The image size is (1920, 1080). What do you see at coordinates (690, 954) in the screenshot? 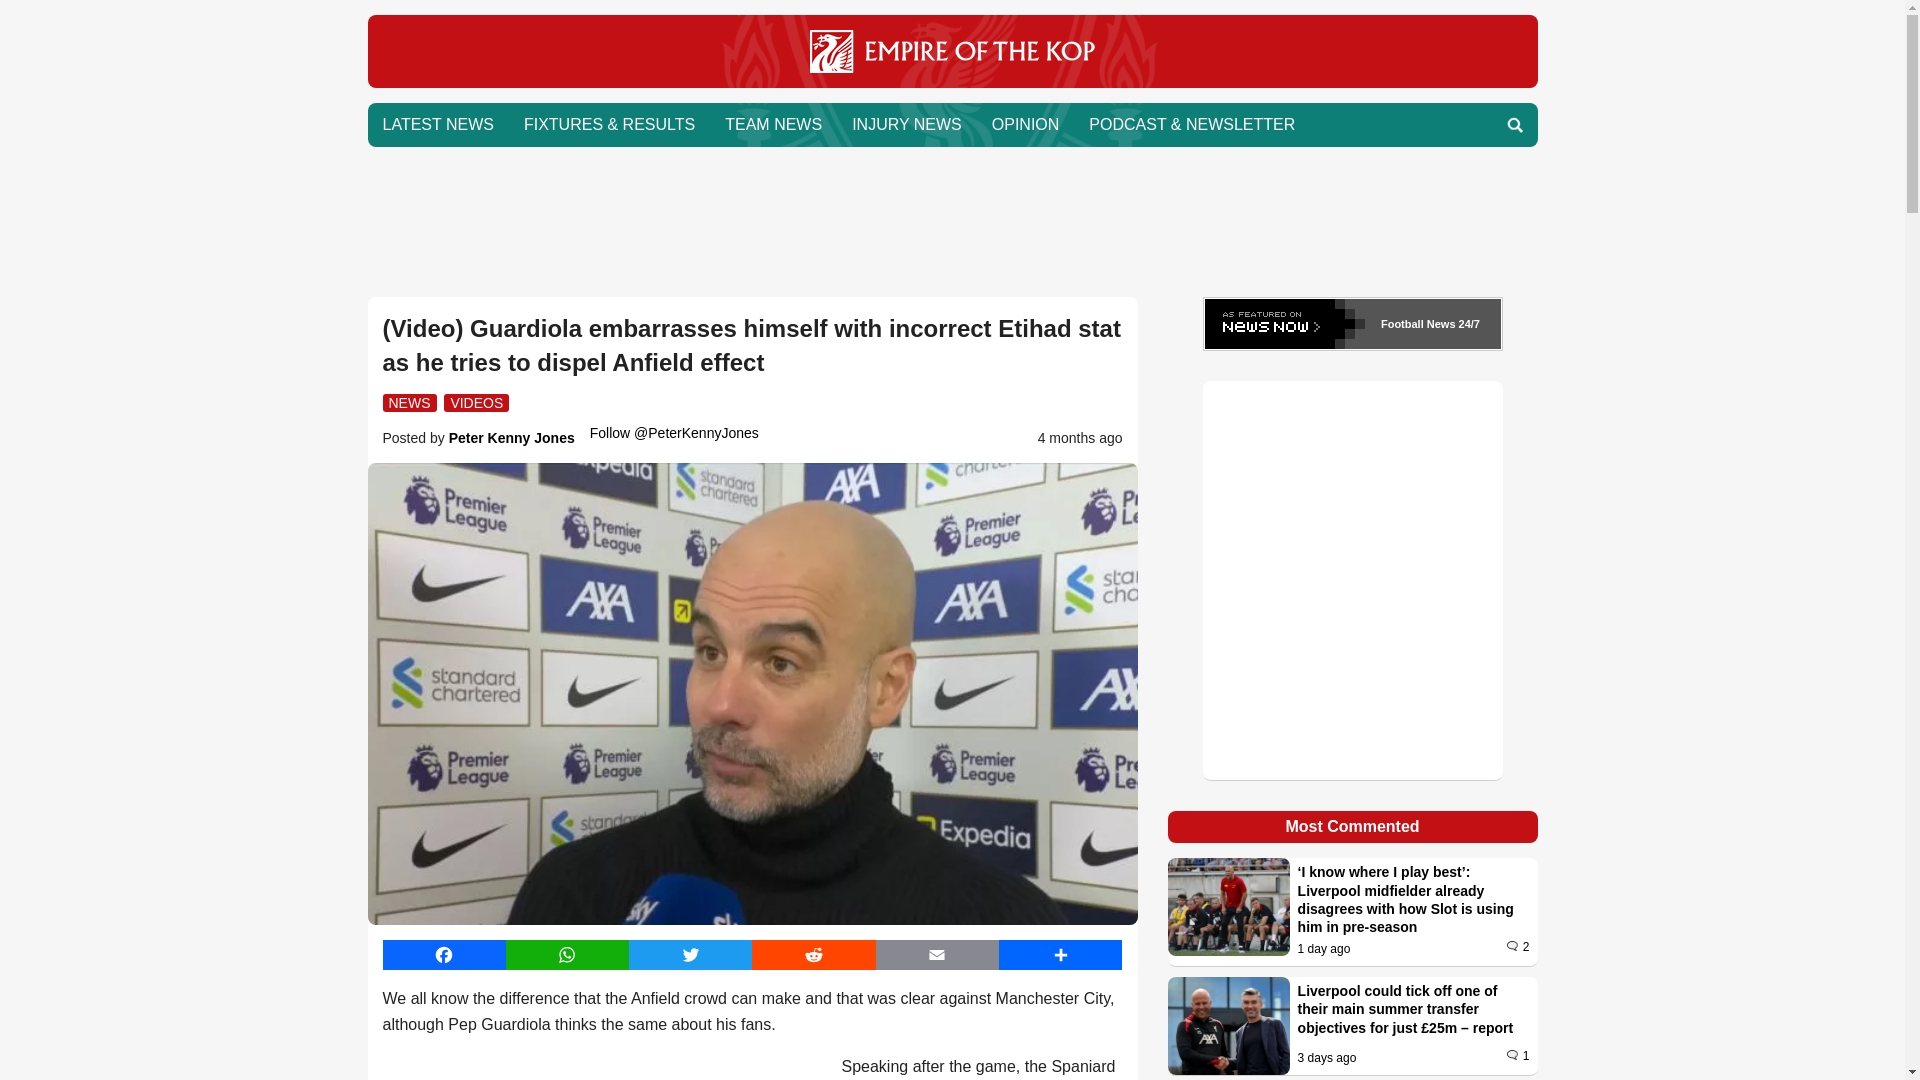
I see `Twitter` at bounding box center [690, 954].